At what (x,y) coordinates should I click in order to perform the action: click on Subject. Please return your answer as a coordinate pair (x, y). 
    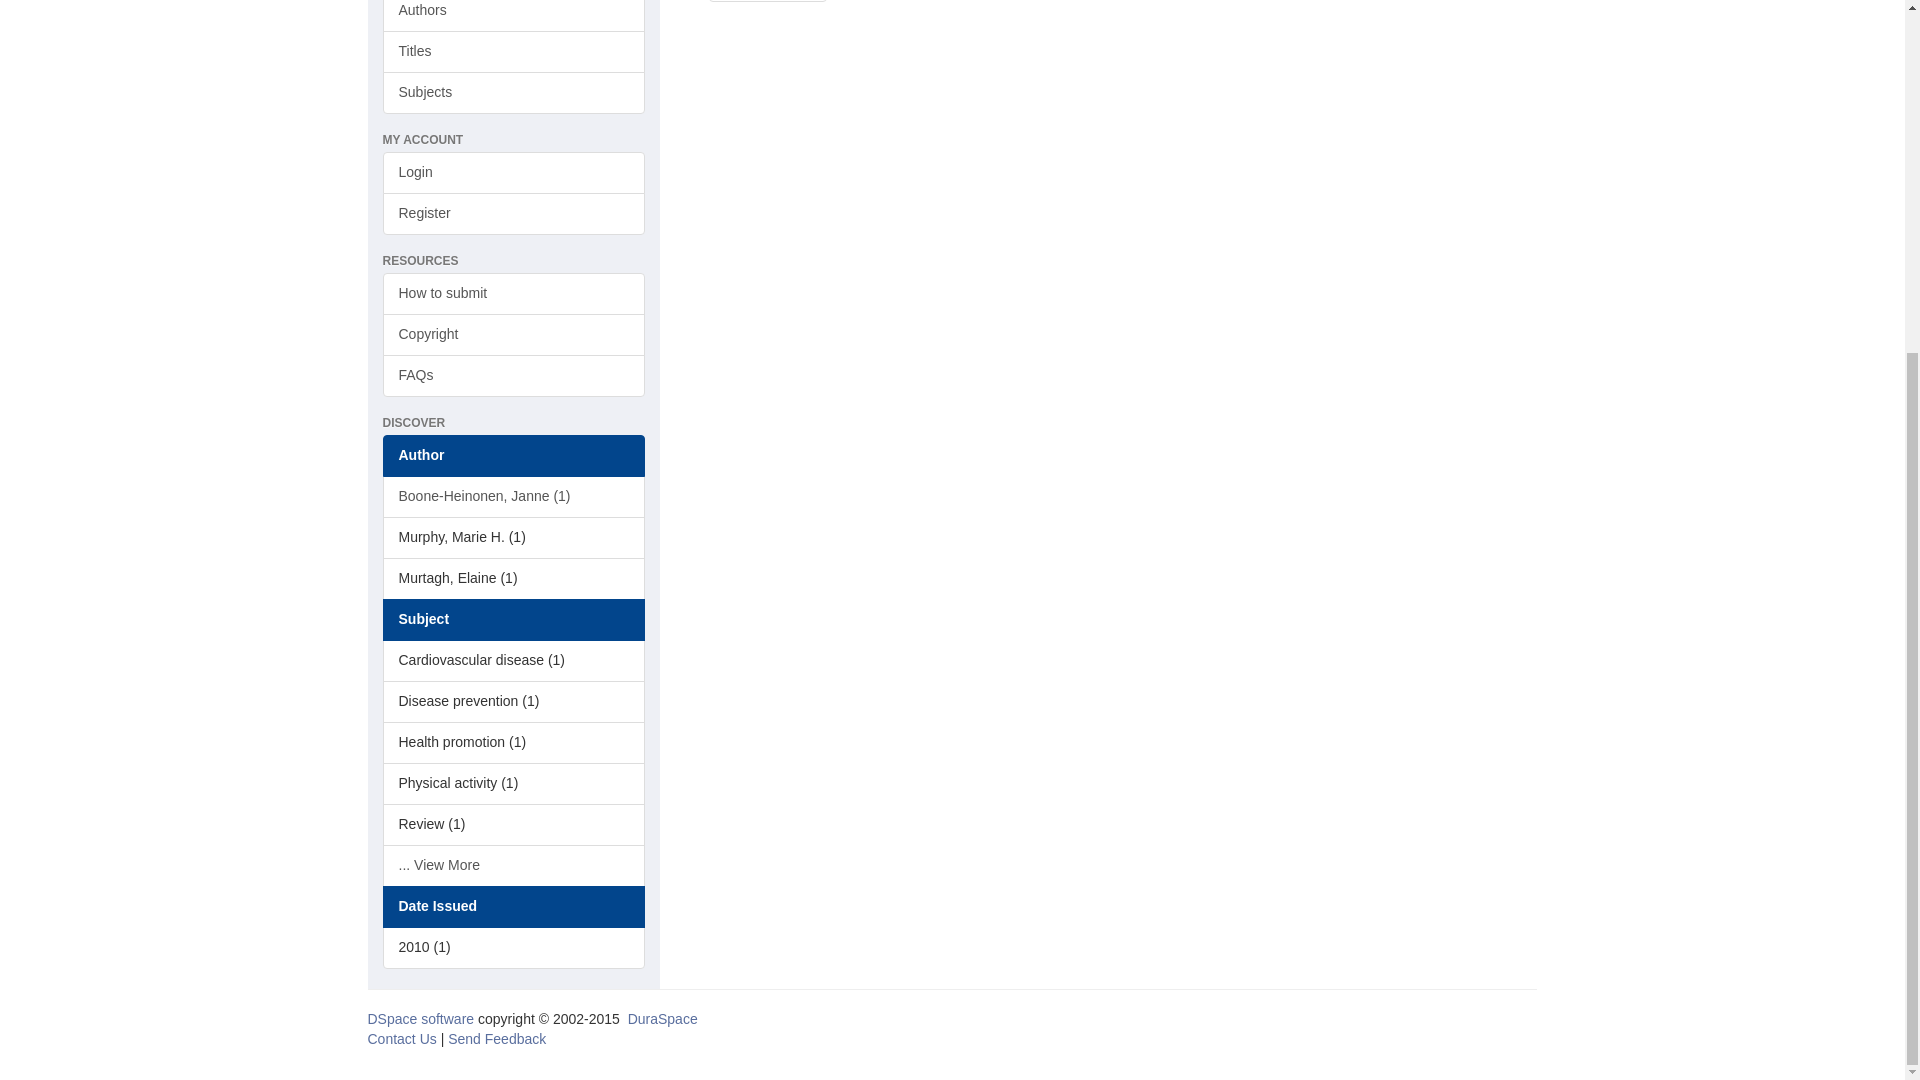
    Looking at the image, I should click on (514, 620).